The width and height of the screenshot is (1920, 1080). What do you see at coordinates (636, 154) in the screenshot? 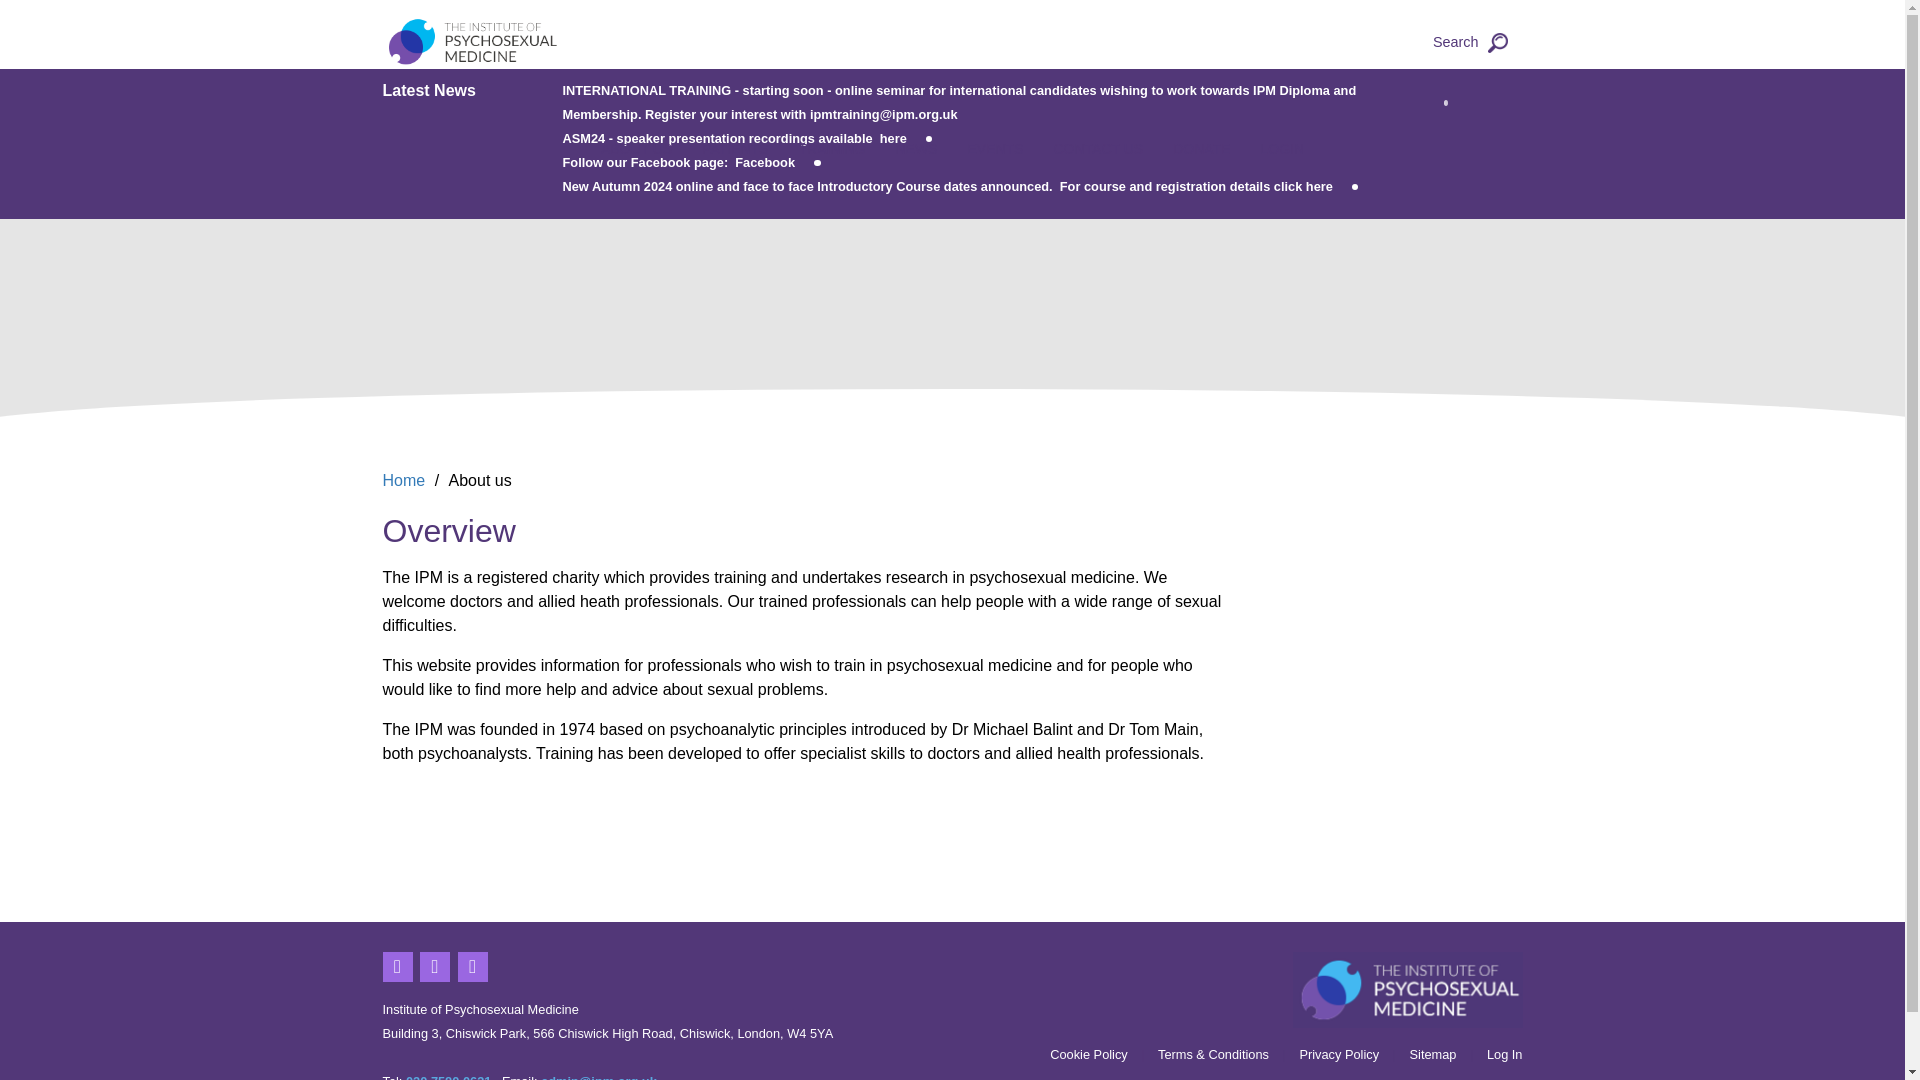
I see `ABOUT US` at bounding box center [636, 154].